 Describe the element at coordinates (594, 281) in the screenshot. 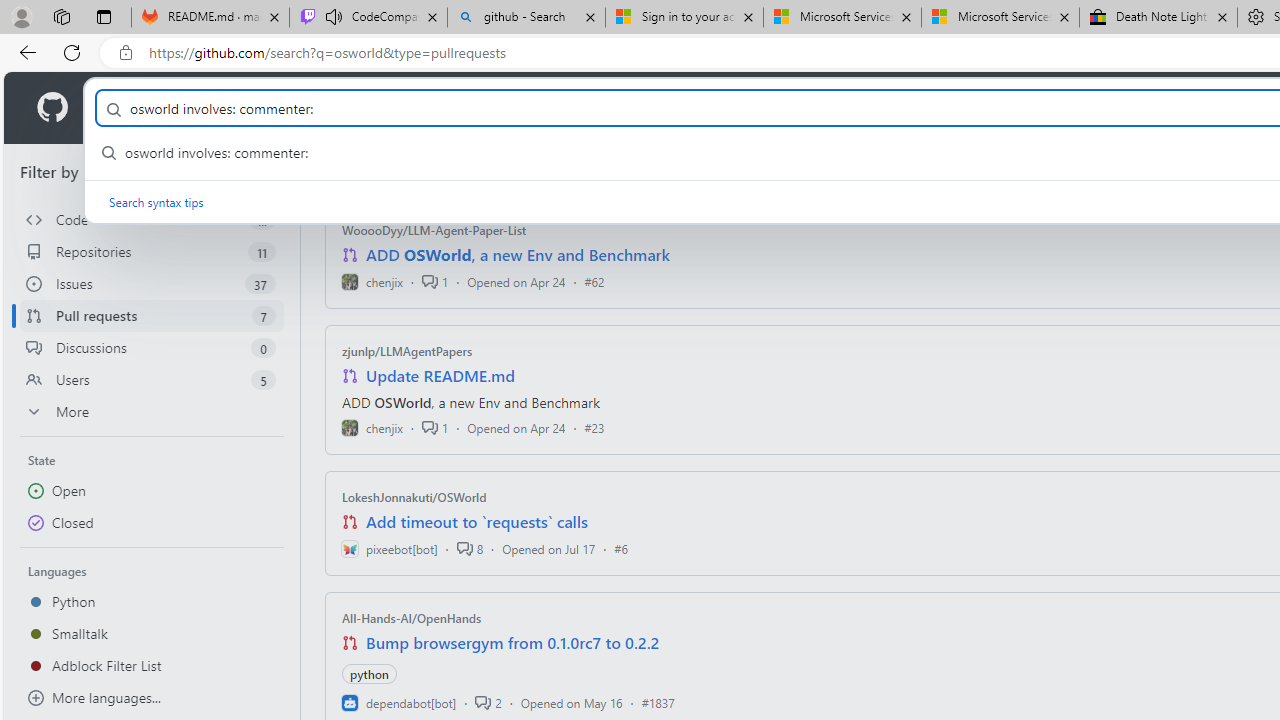

I see `#62` at that location.